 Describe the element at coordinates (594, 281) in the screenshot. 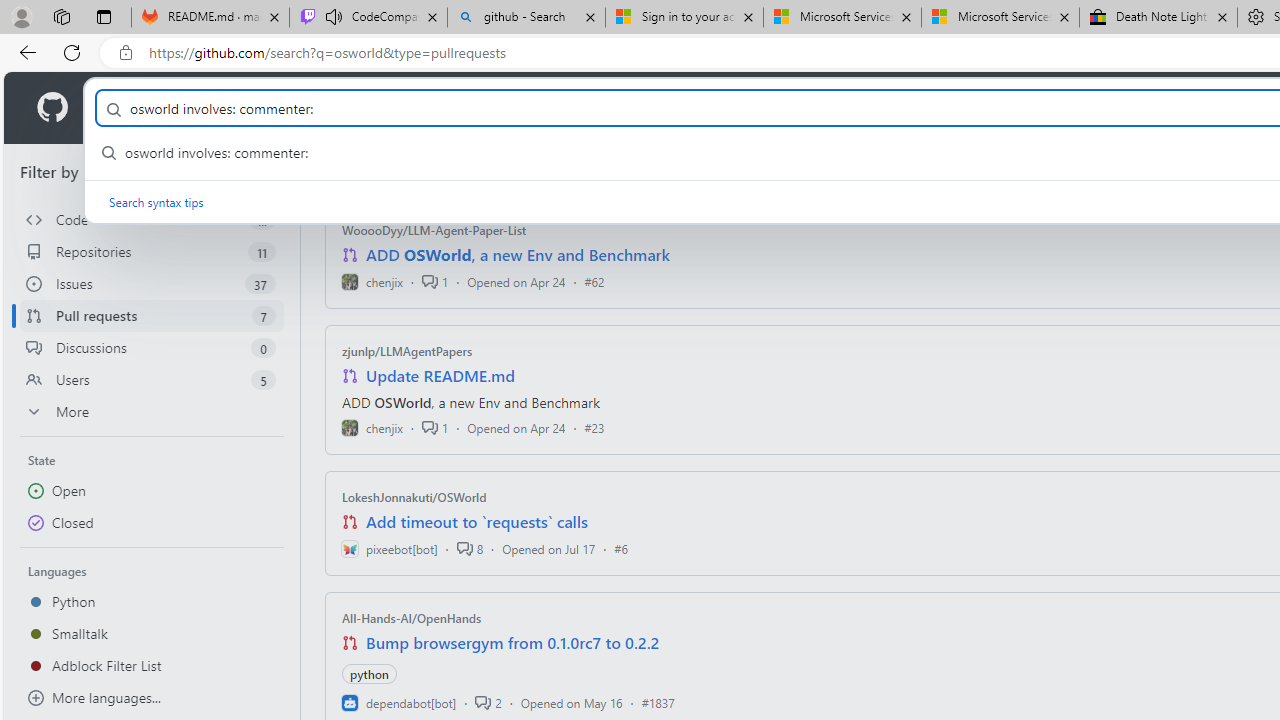

I see `#62` at that location.